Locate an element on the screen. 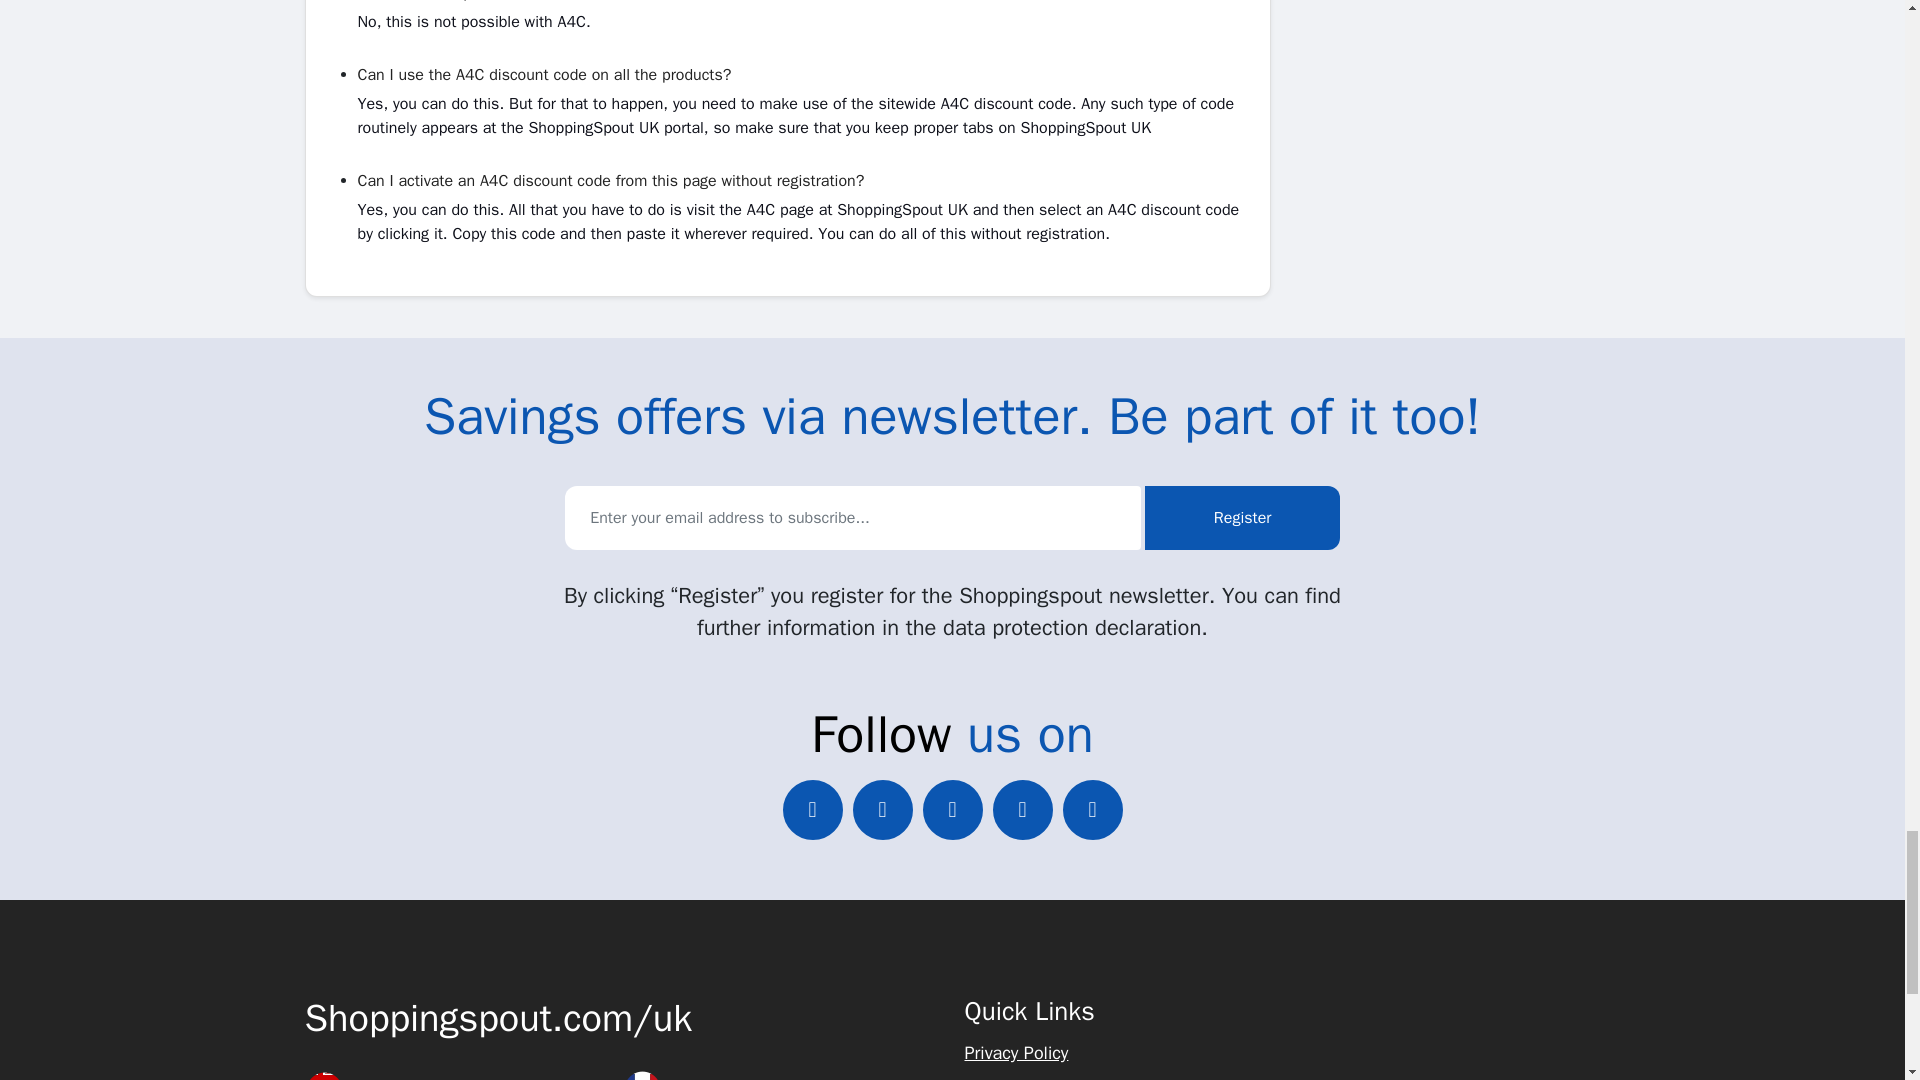  Customer reviews powered by Trustpilot is located at coordinates (1446, 1012).